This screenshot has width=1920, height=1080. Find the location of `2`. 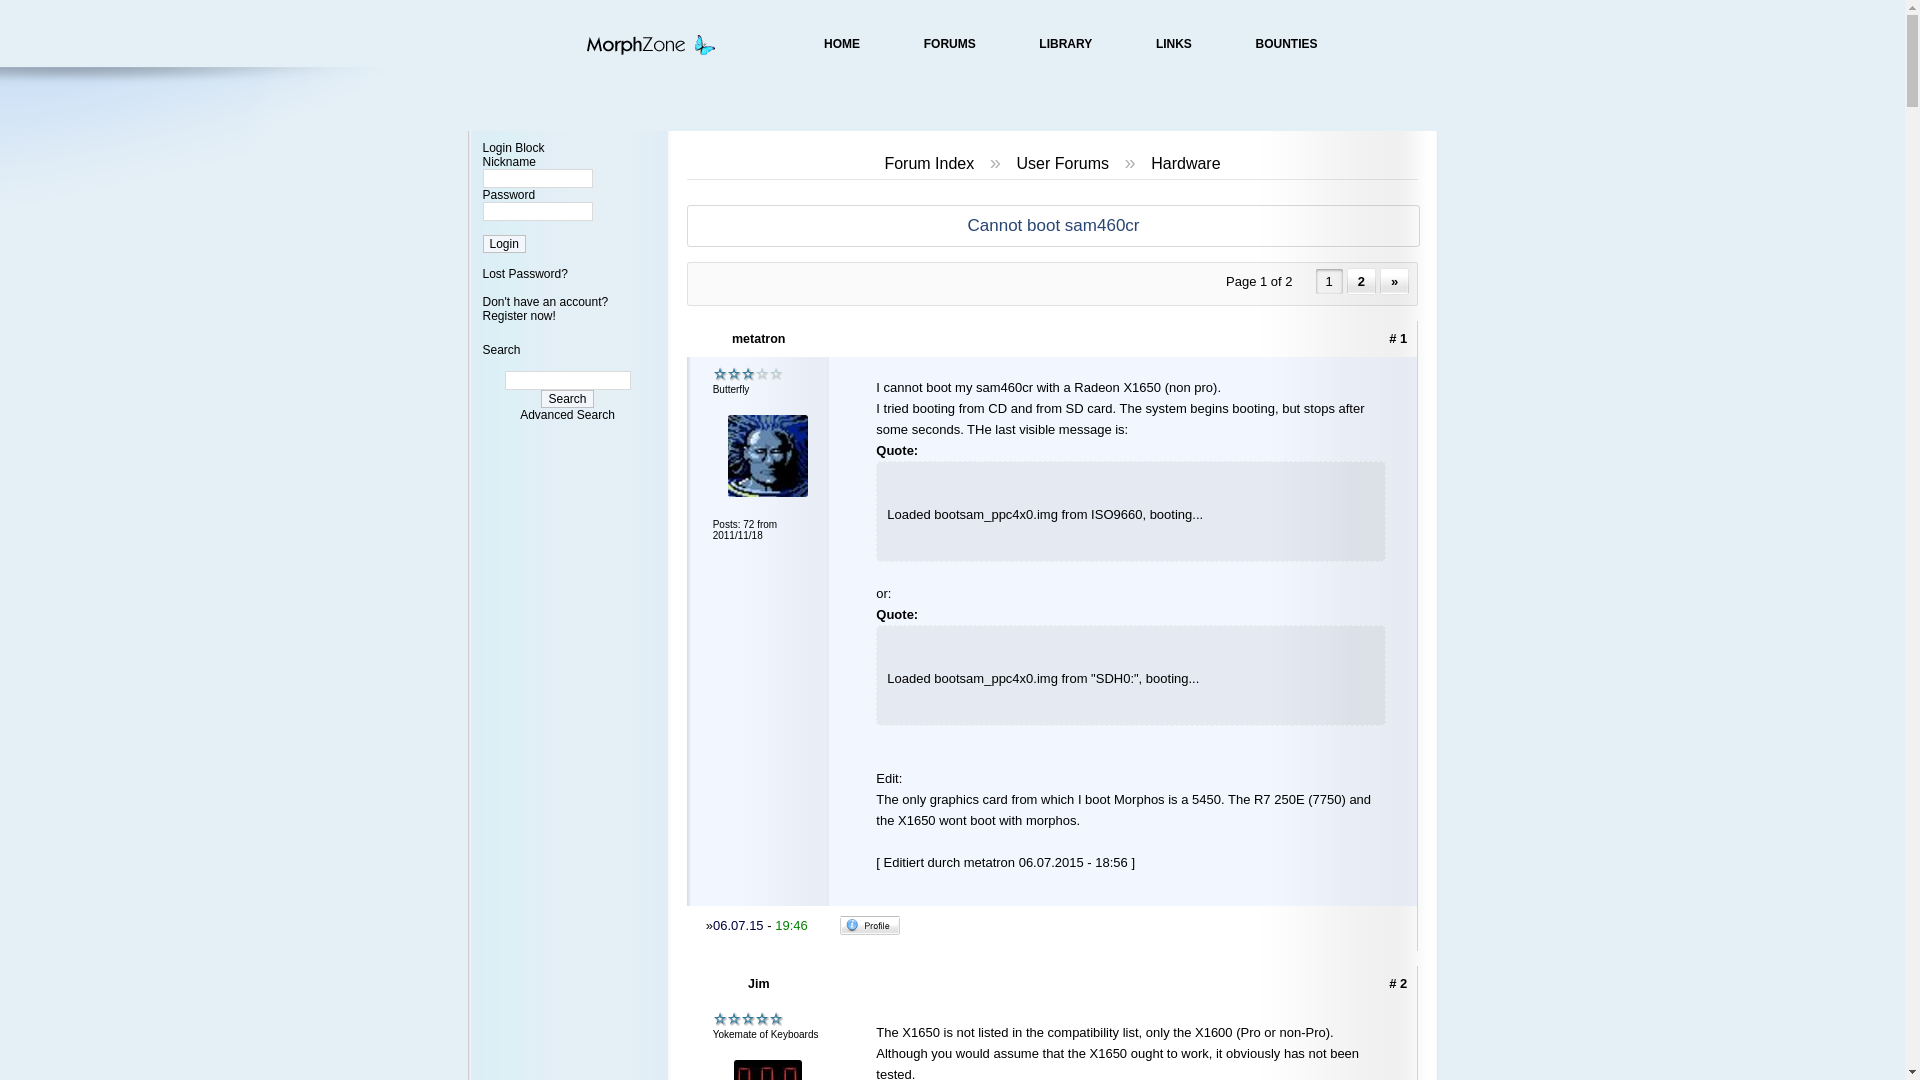

2 is located at coordinates (1362, 280).